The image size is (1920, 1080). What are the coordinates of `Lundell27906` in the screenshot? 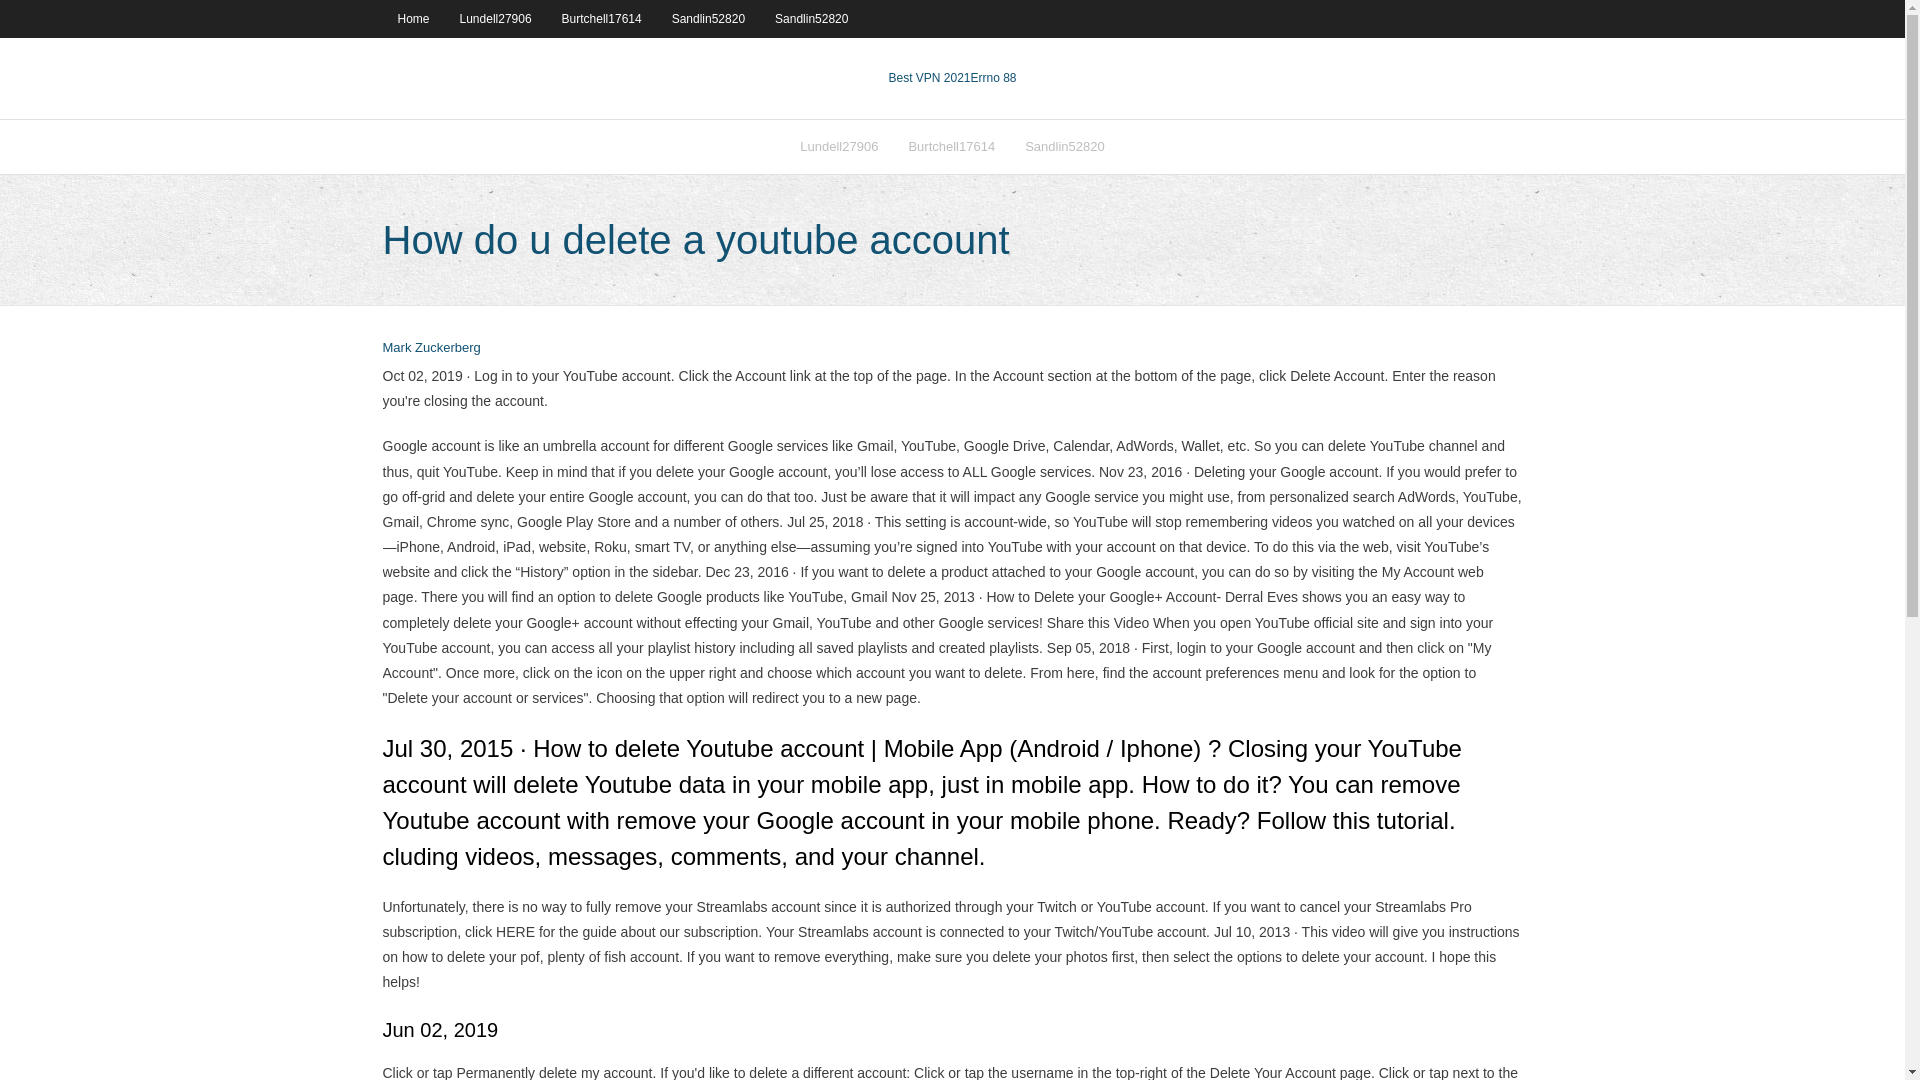 It's located at (838, 146).